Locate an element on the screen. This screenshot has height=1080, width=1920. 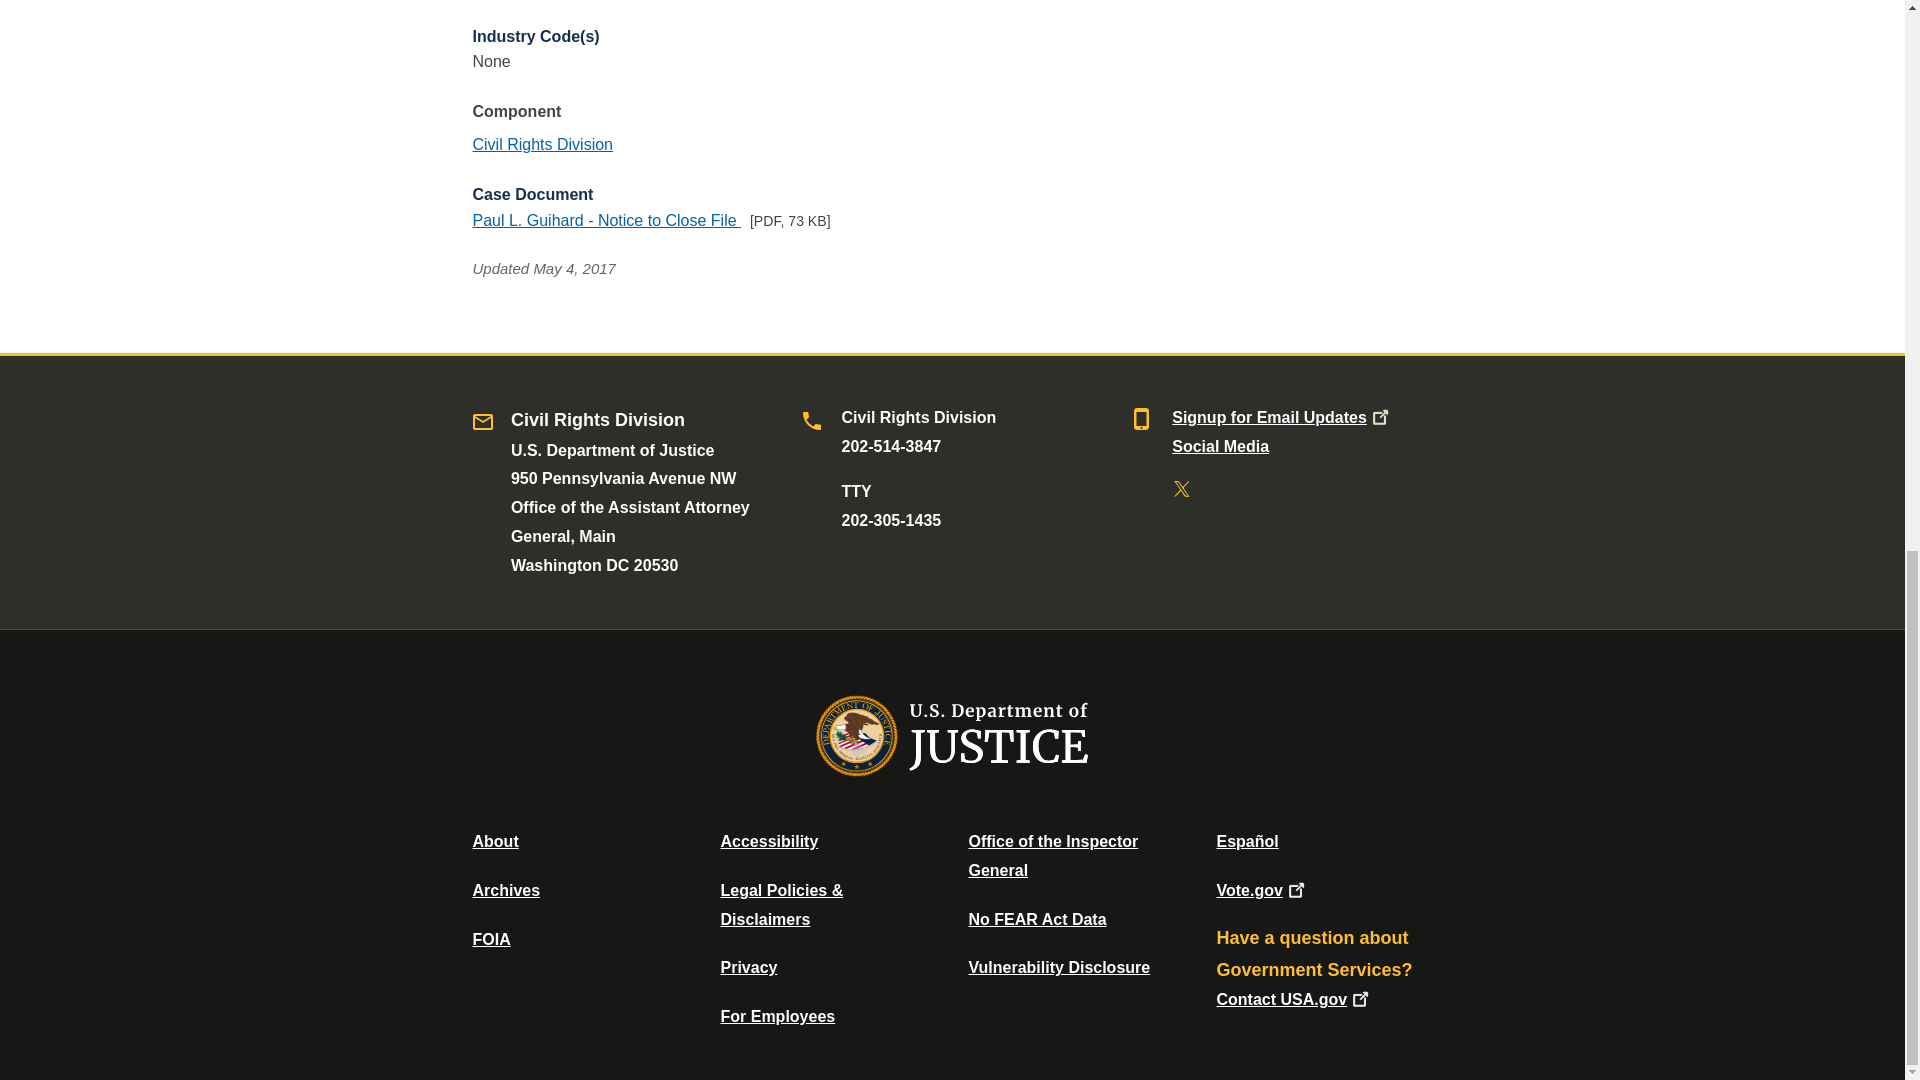
For Employees is located at coordinates (778, 1016).